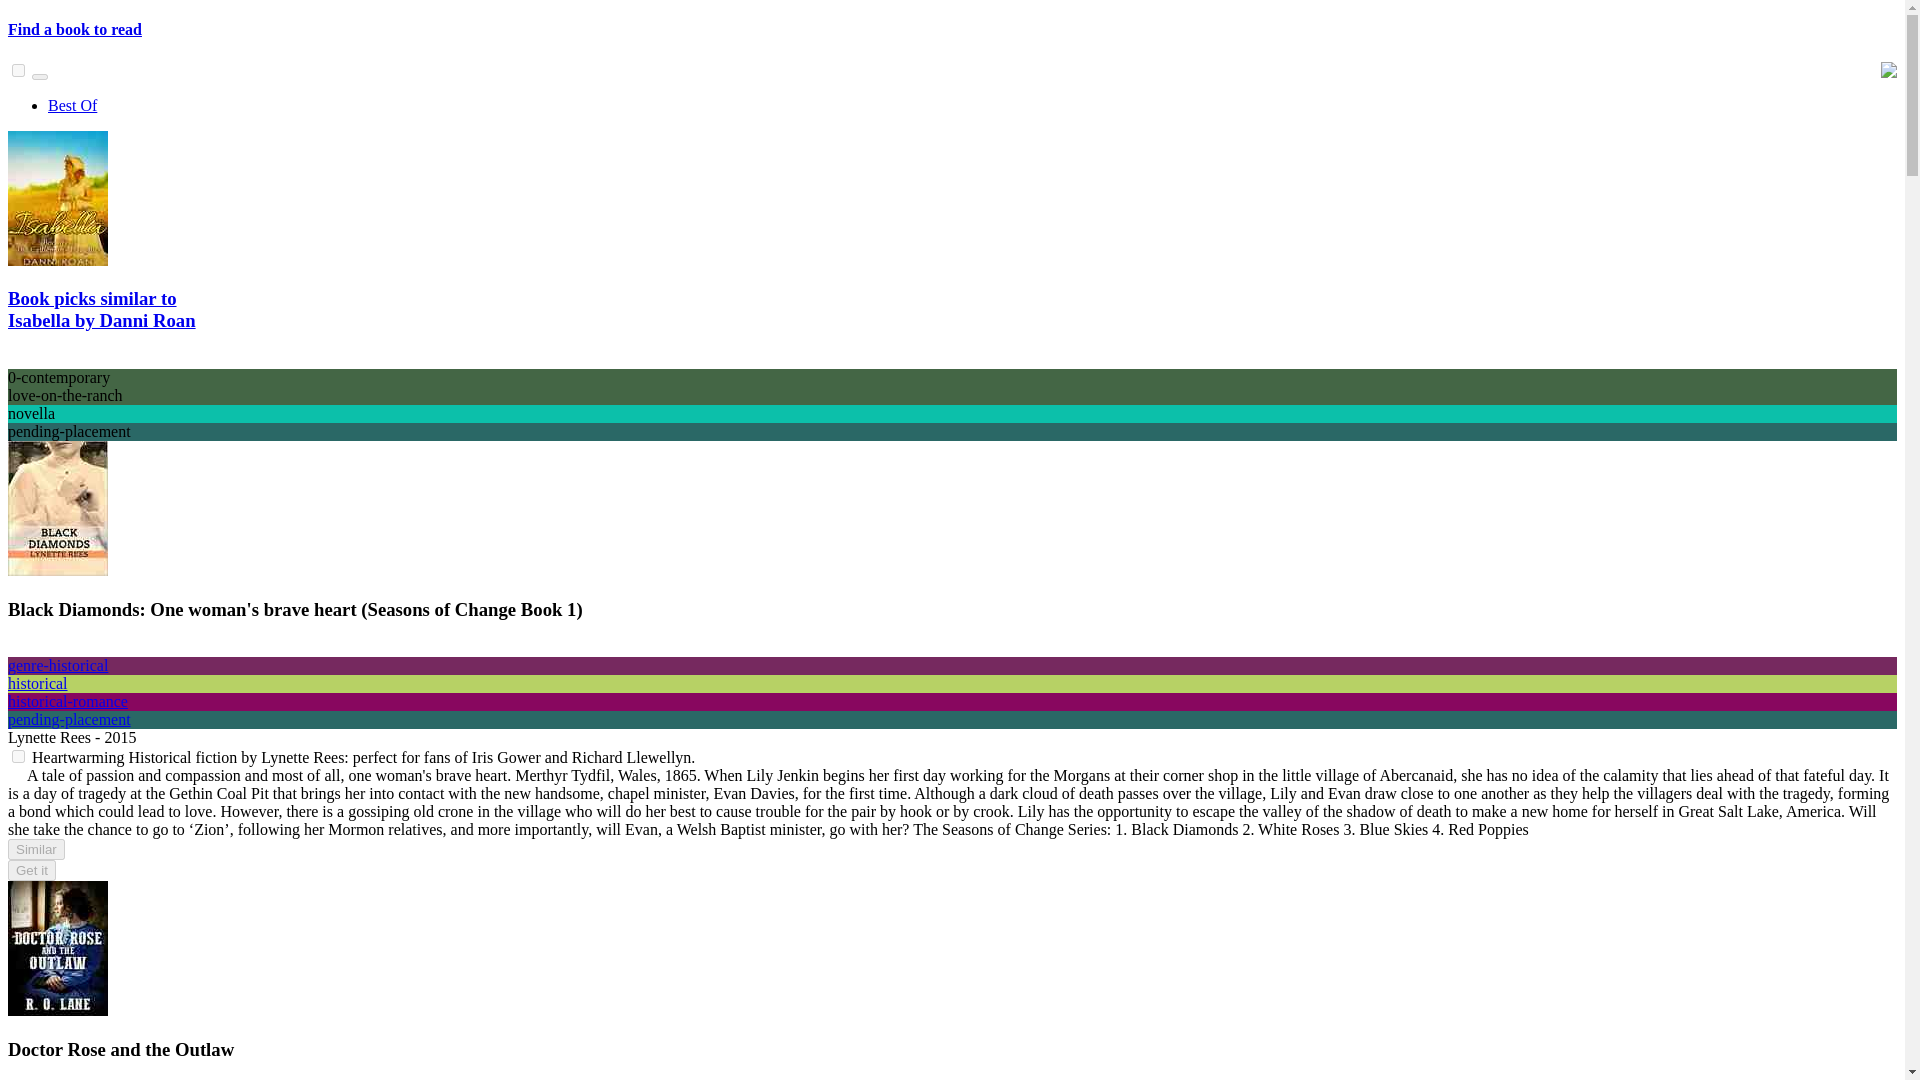  What do you see at coordinates (36, 849) in the screenshot?
I see `Similar` at bounding box center [36, 849].